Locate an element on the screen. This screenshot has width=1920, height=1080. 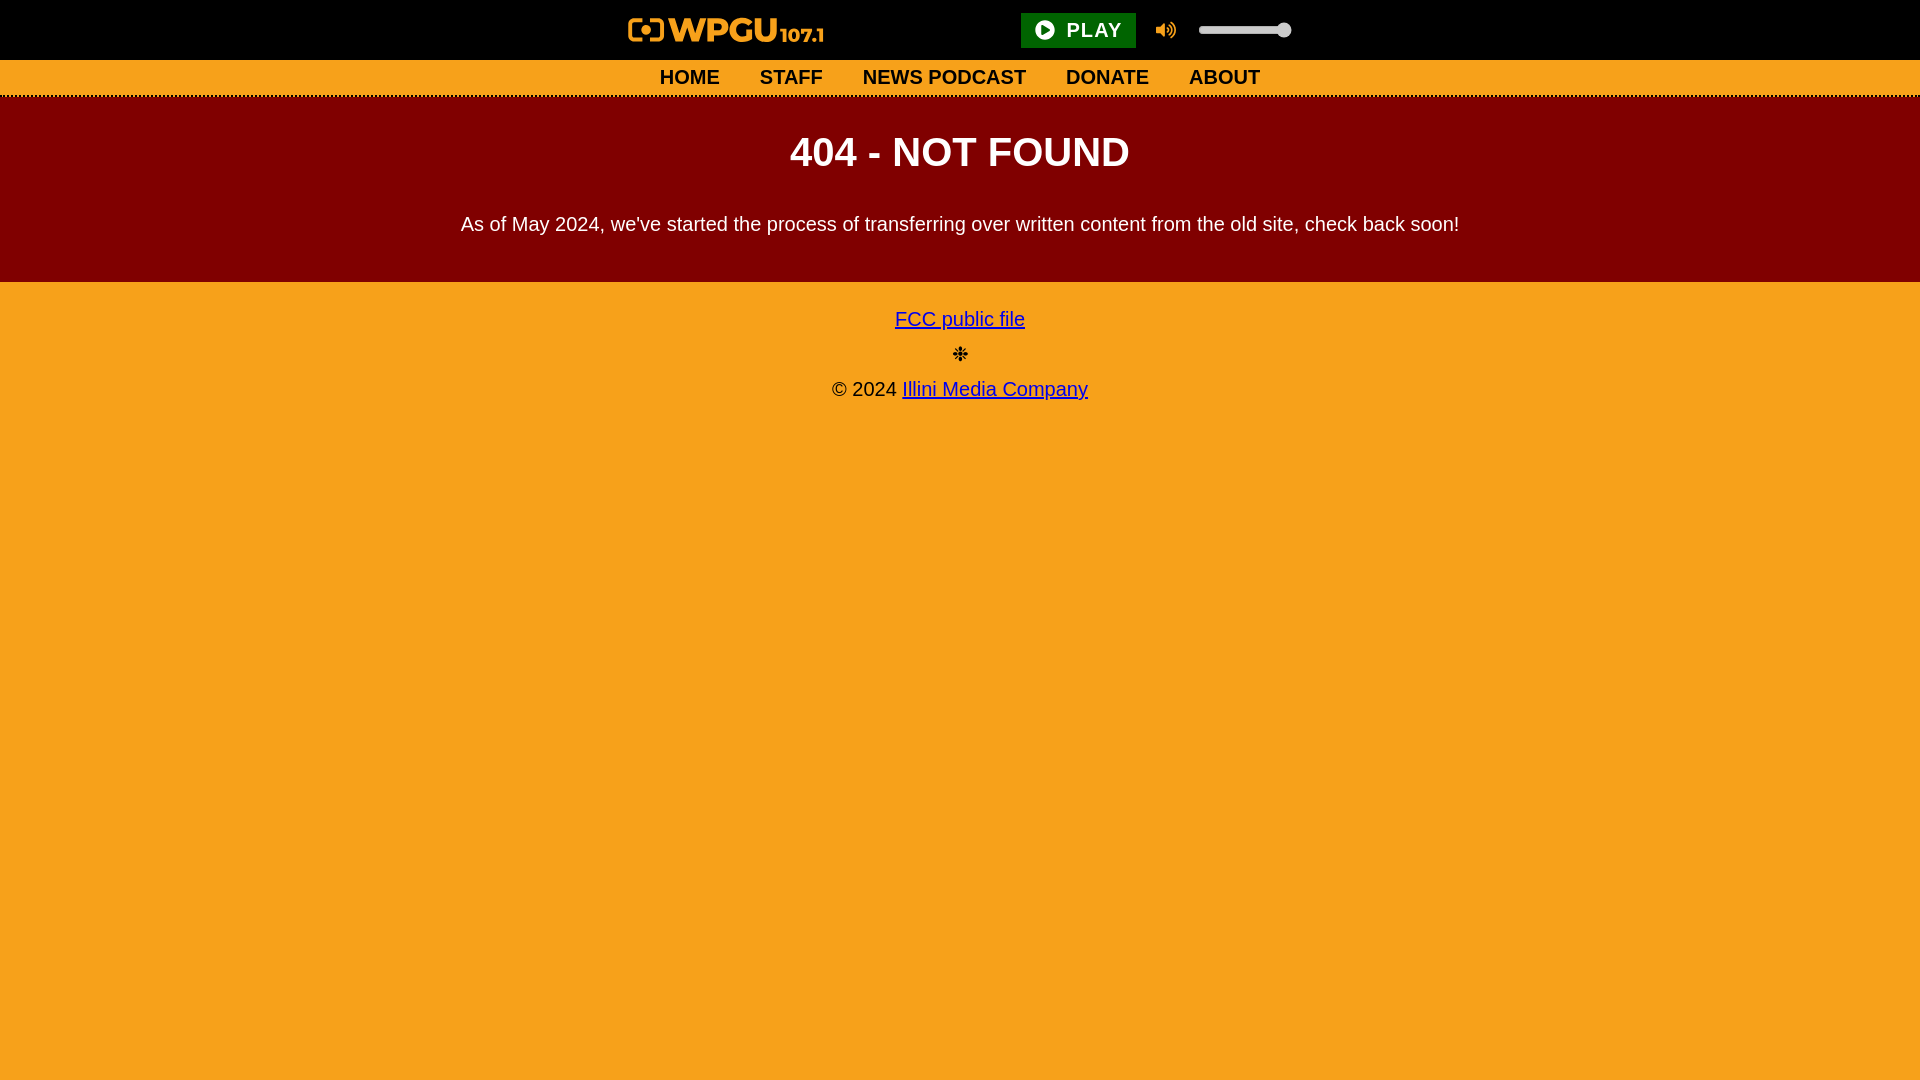
ABOUT is located at coordinates (1224, 78).